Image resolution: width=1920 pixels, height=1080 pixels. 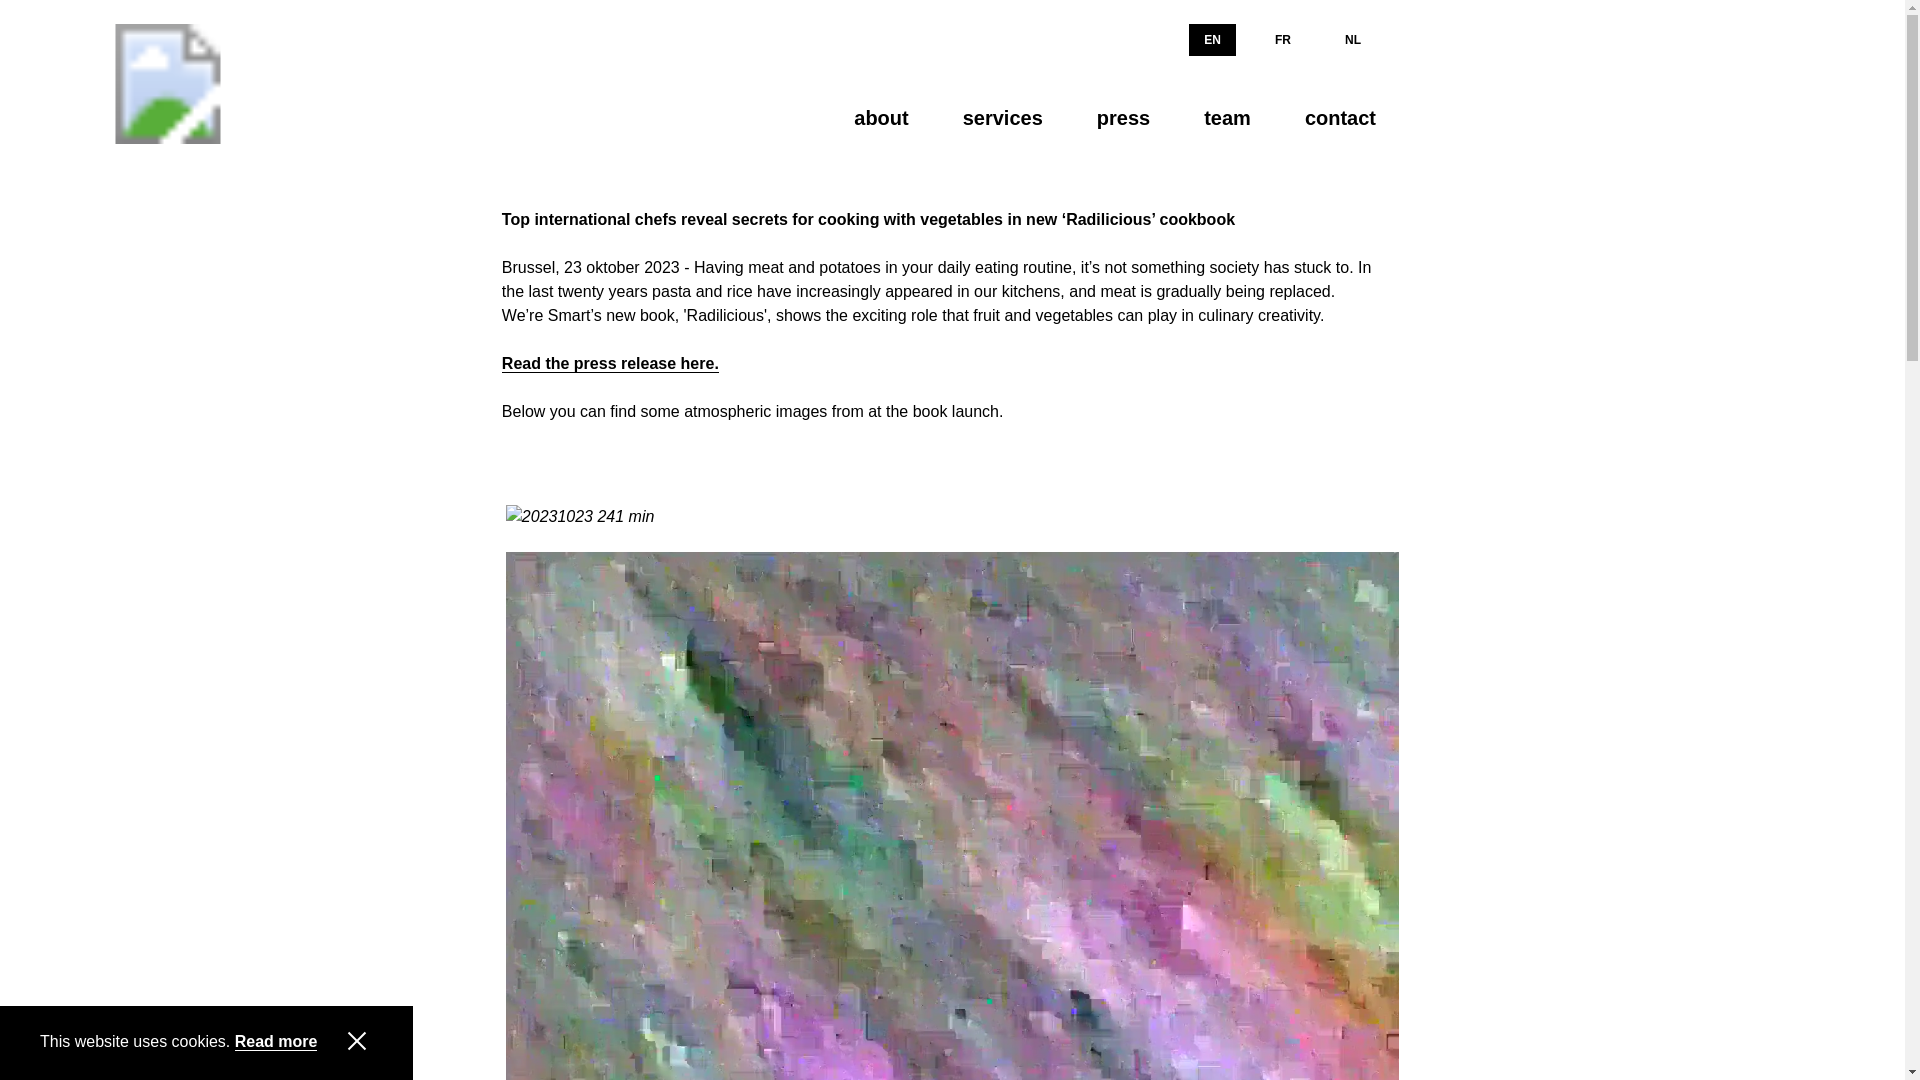 I want to click on Read more, so click(x=276, y=1042).